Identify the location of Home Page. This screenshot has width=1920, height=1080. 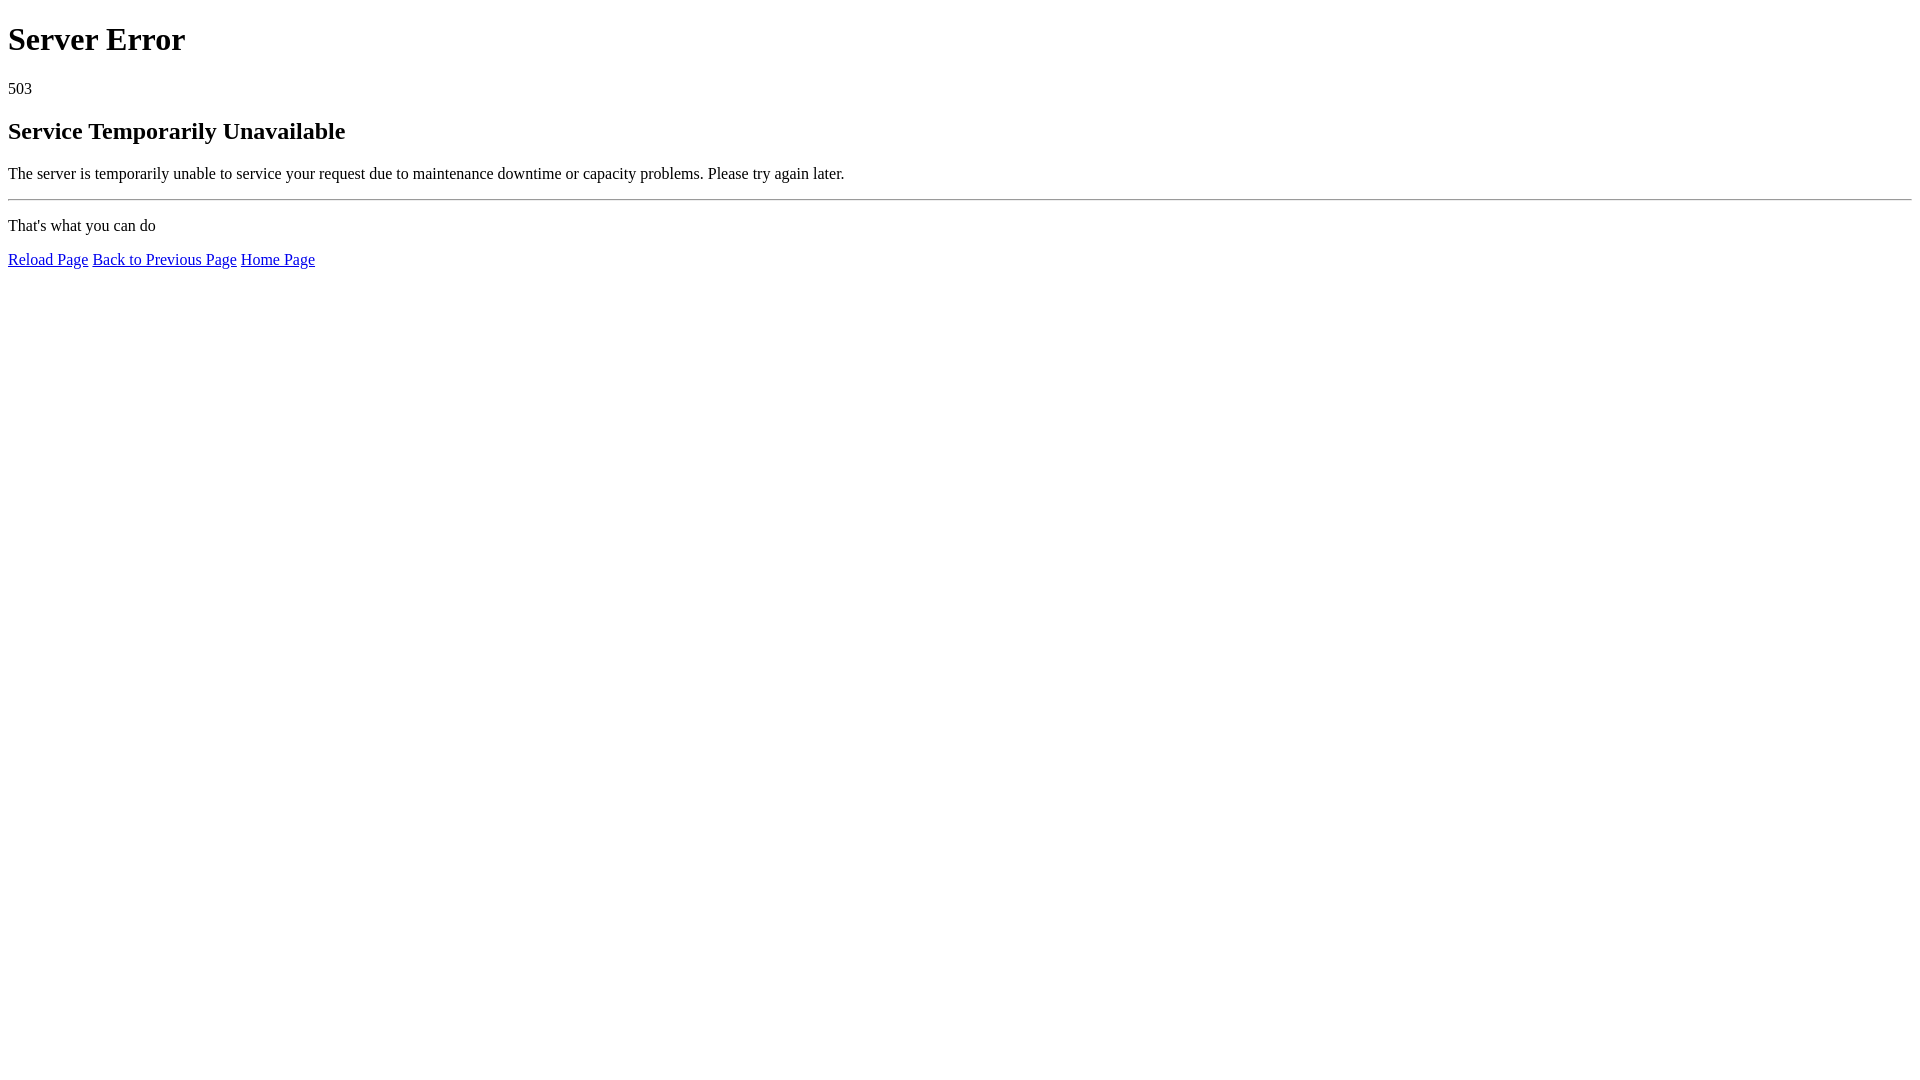
(278, 260).